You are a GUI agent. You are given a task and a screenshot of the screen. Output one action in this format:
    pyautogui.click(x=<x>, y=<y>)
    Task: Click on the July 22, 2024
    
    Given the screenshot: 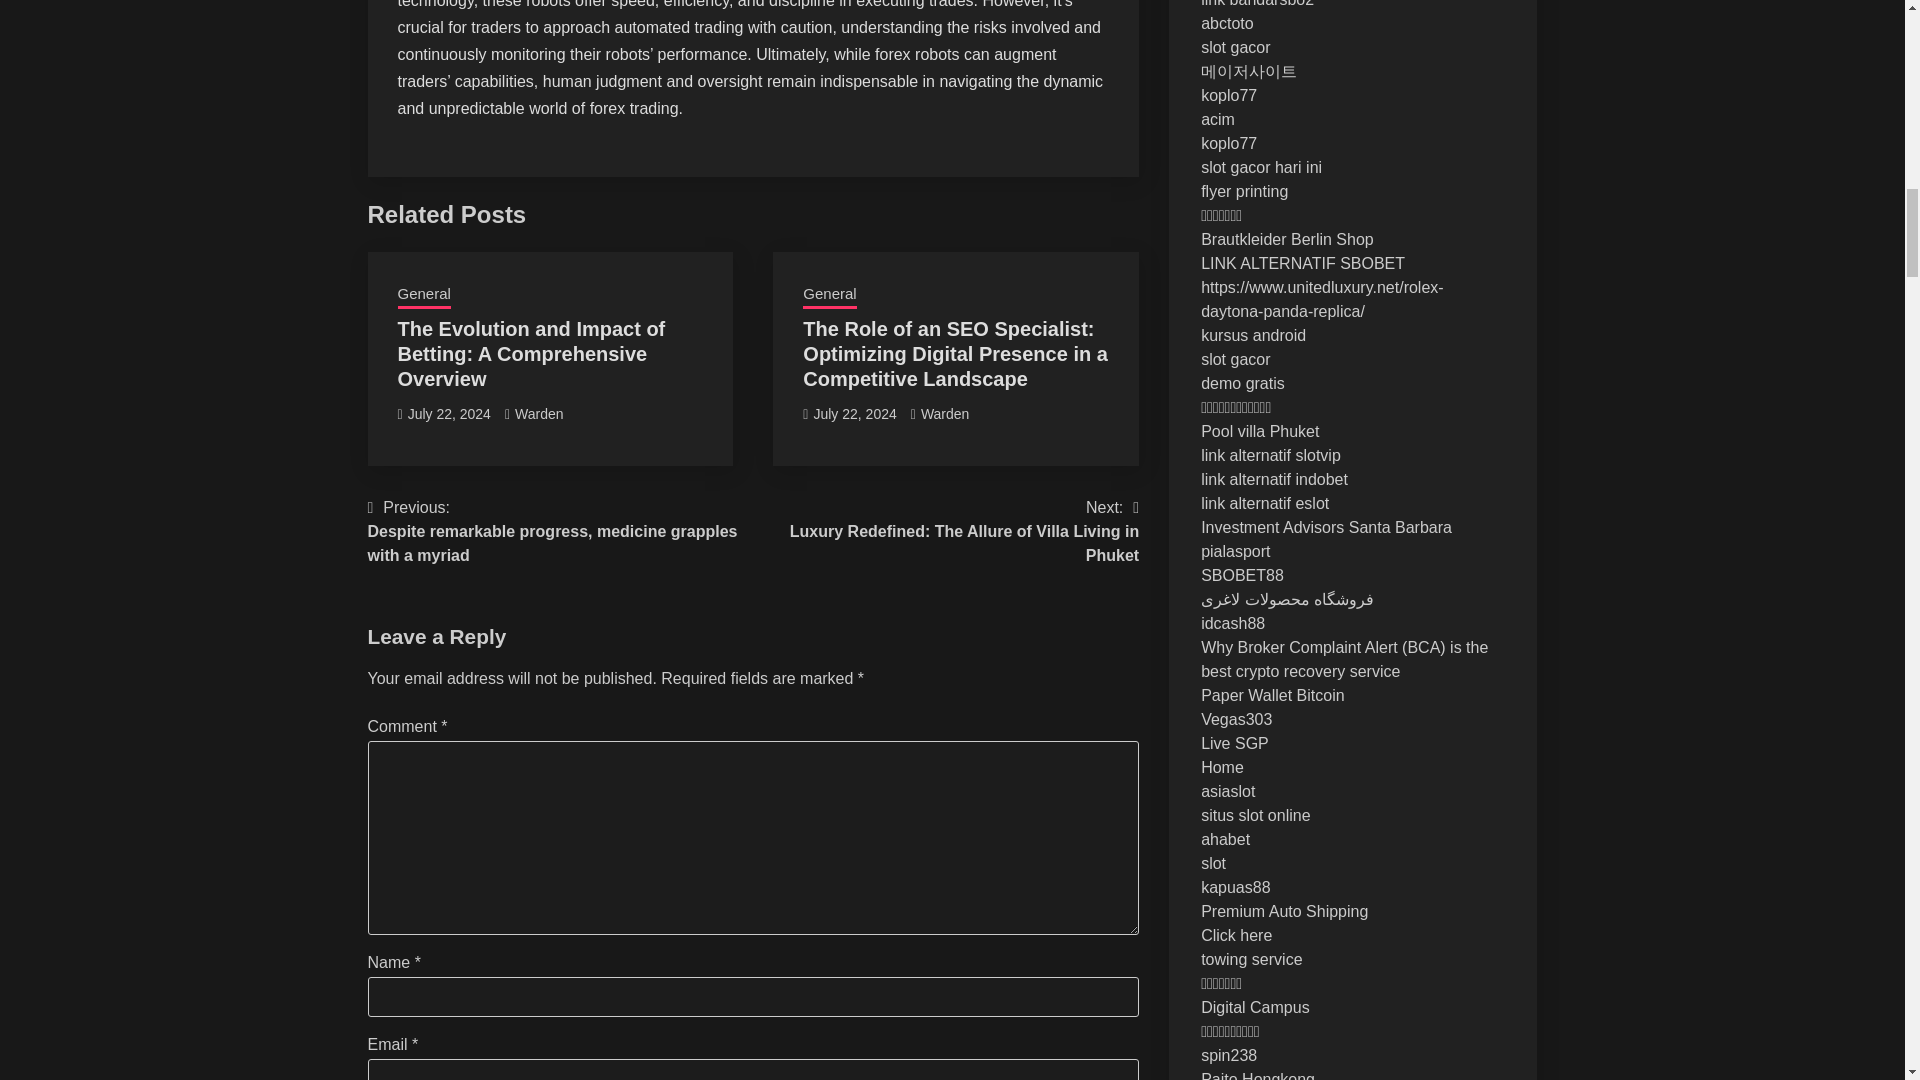 What is the action you would take?
    pyautogui.click(x=539, y=414)
    